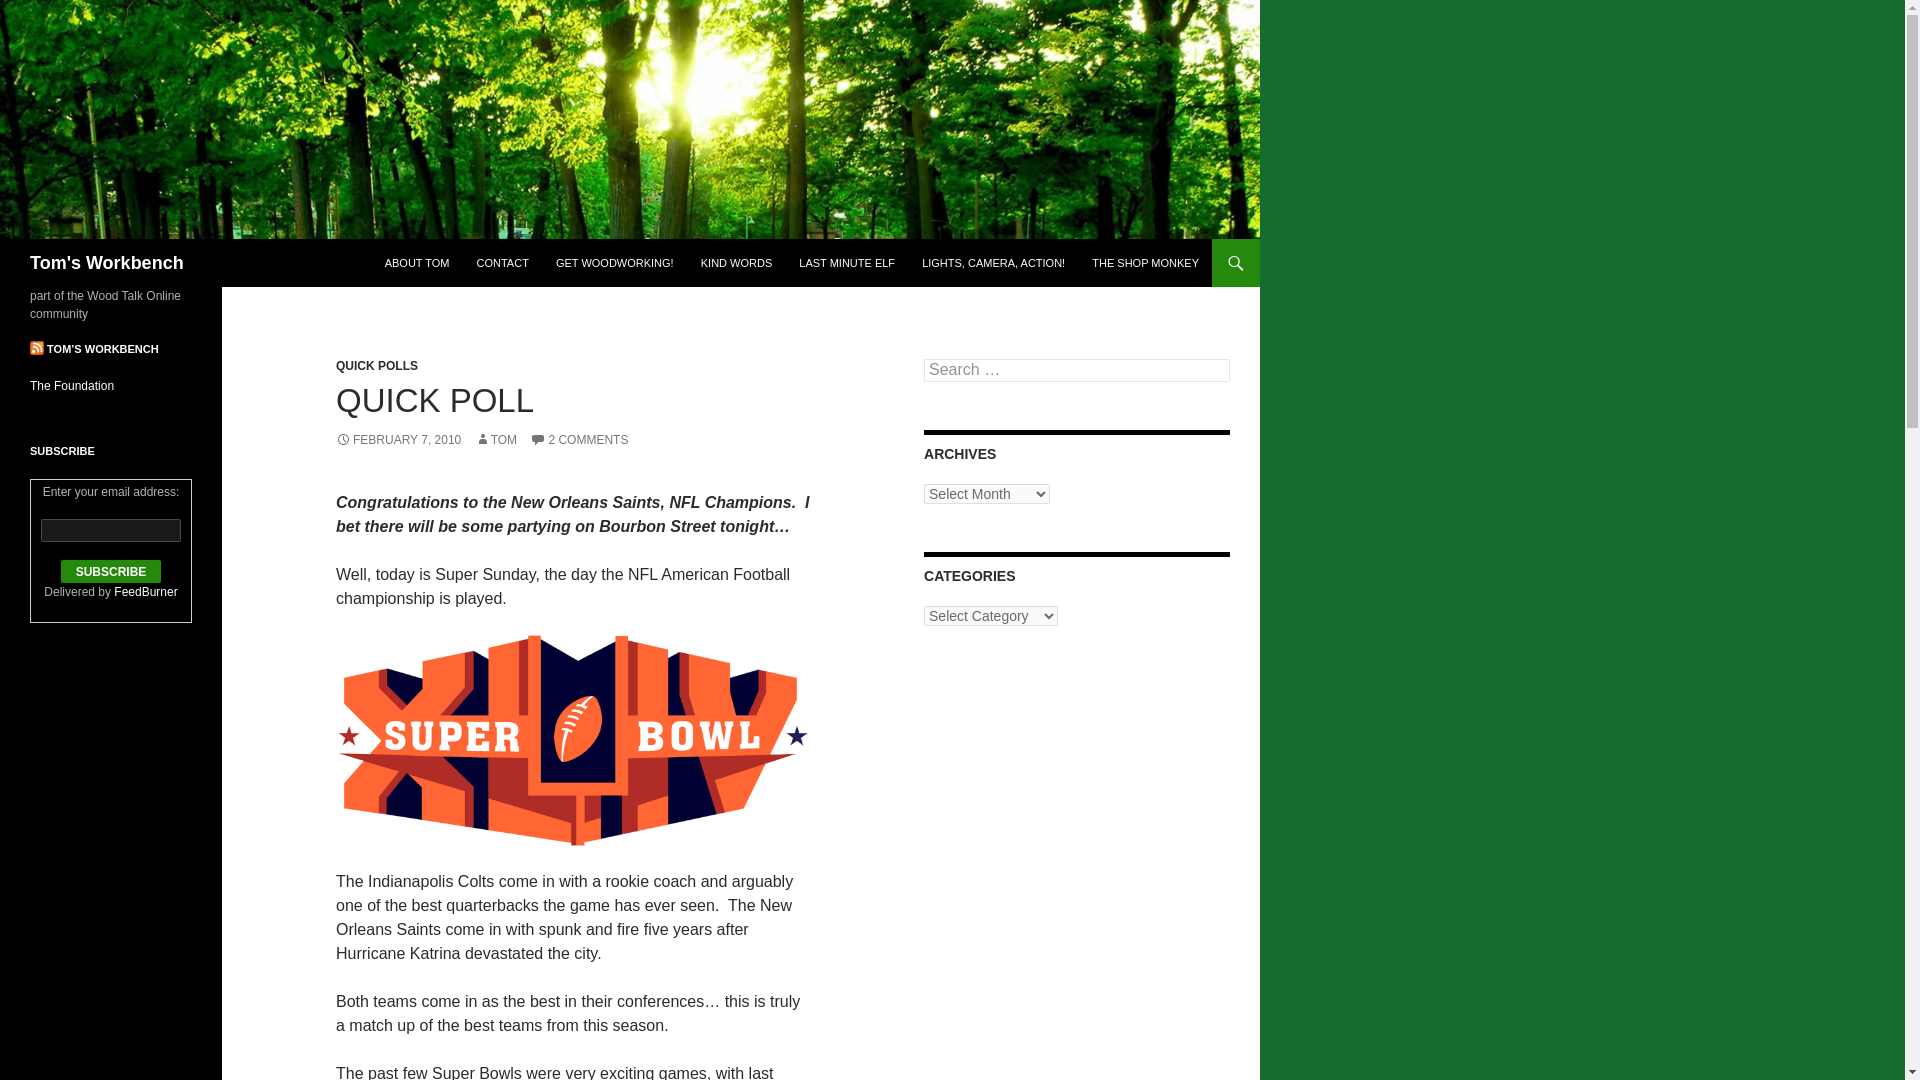  Describe the element at coordinates (737, 262) in the screenshot. I see `KIND WORDS` at that location.